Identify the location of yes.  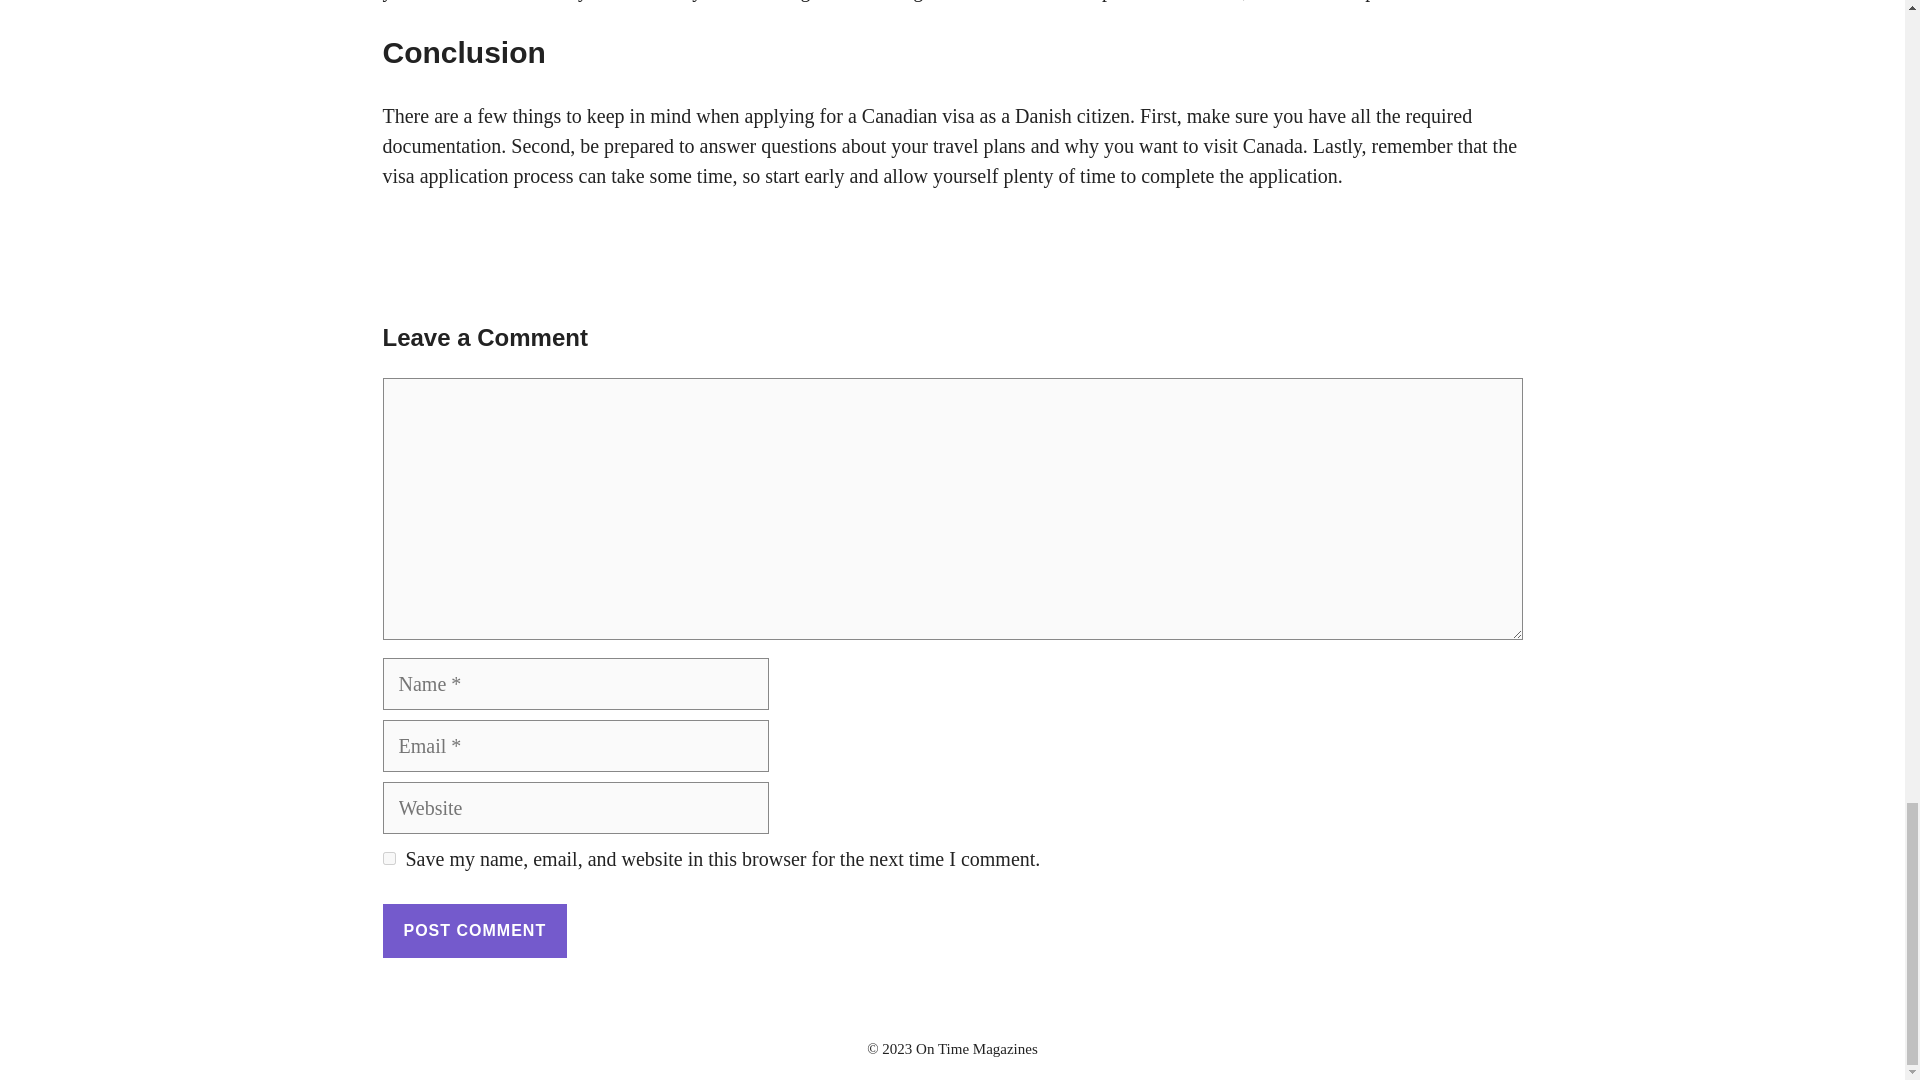
(388, 858).